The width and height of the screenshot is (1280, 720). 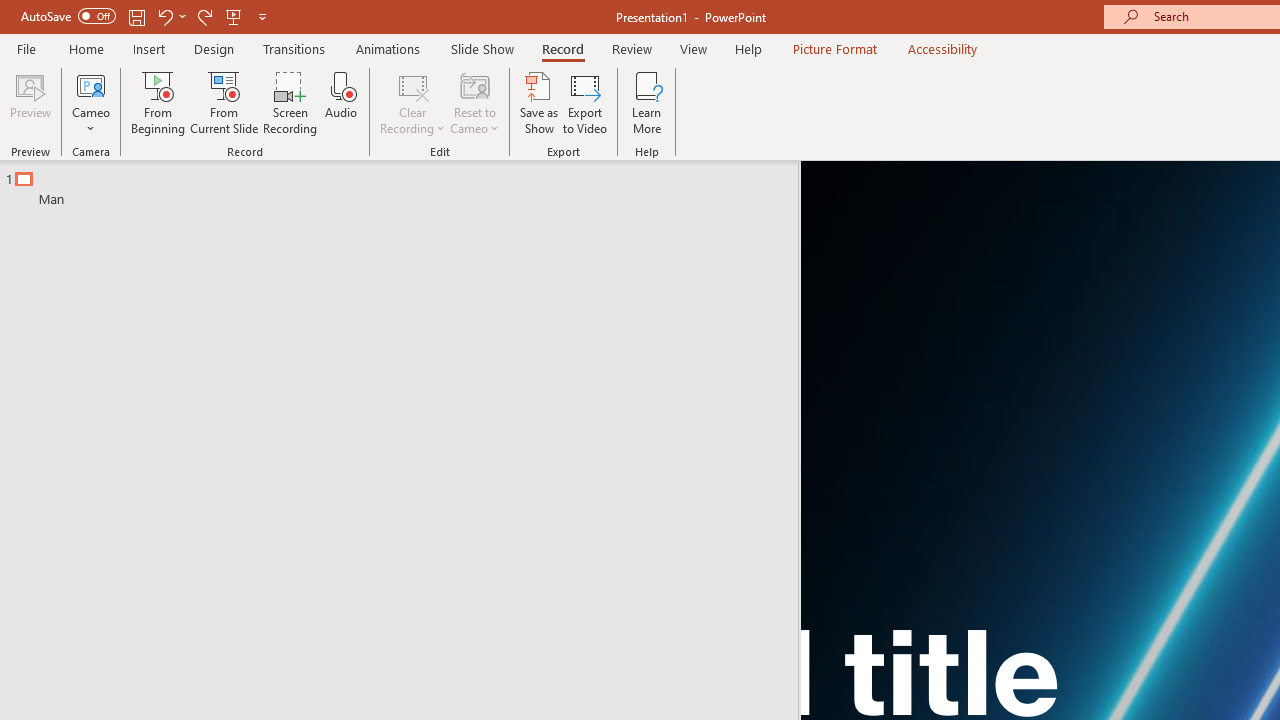 What do you see at coordinates (204, 16) in the screenshot?
I see `Redo` at bounding box center [204, 16].